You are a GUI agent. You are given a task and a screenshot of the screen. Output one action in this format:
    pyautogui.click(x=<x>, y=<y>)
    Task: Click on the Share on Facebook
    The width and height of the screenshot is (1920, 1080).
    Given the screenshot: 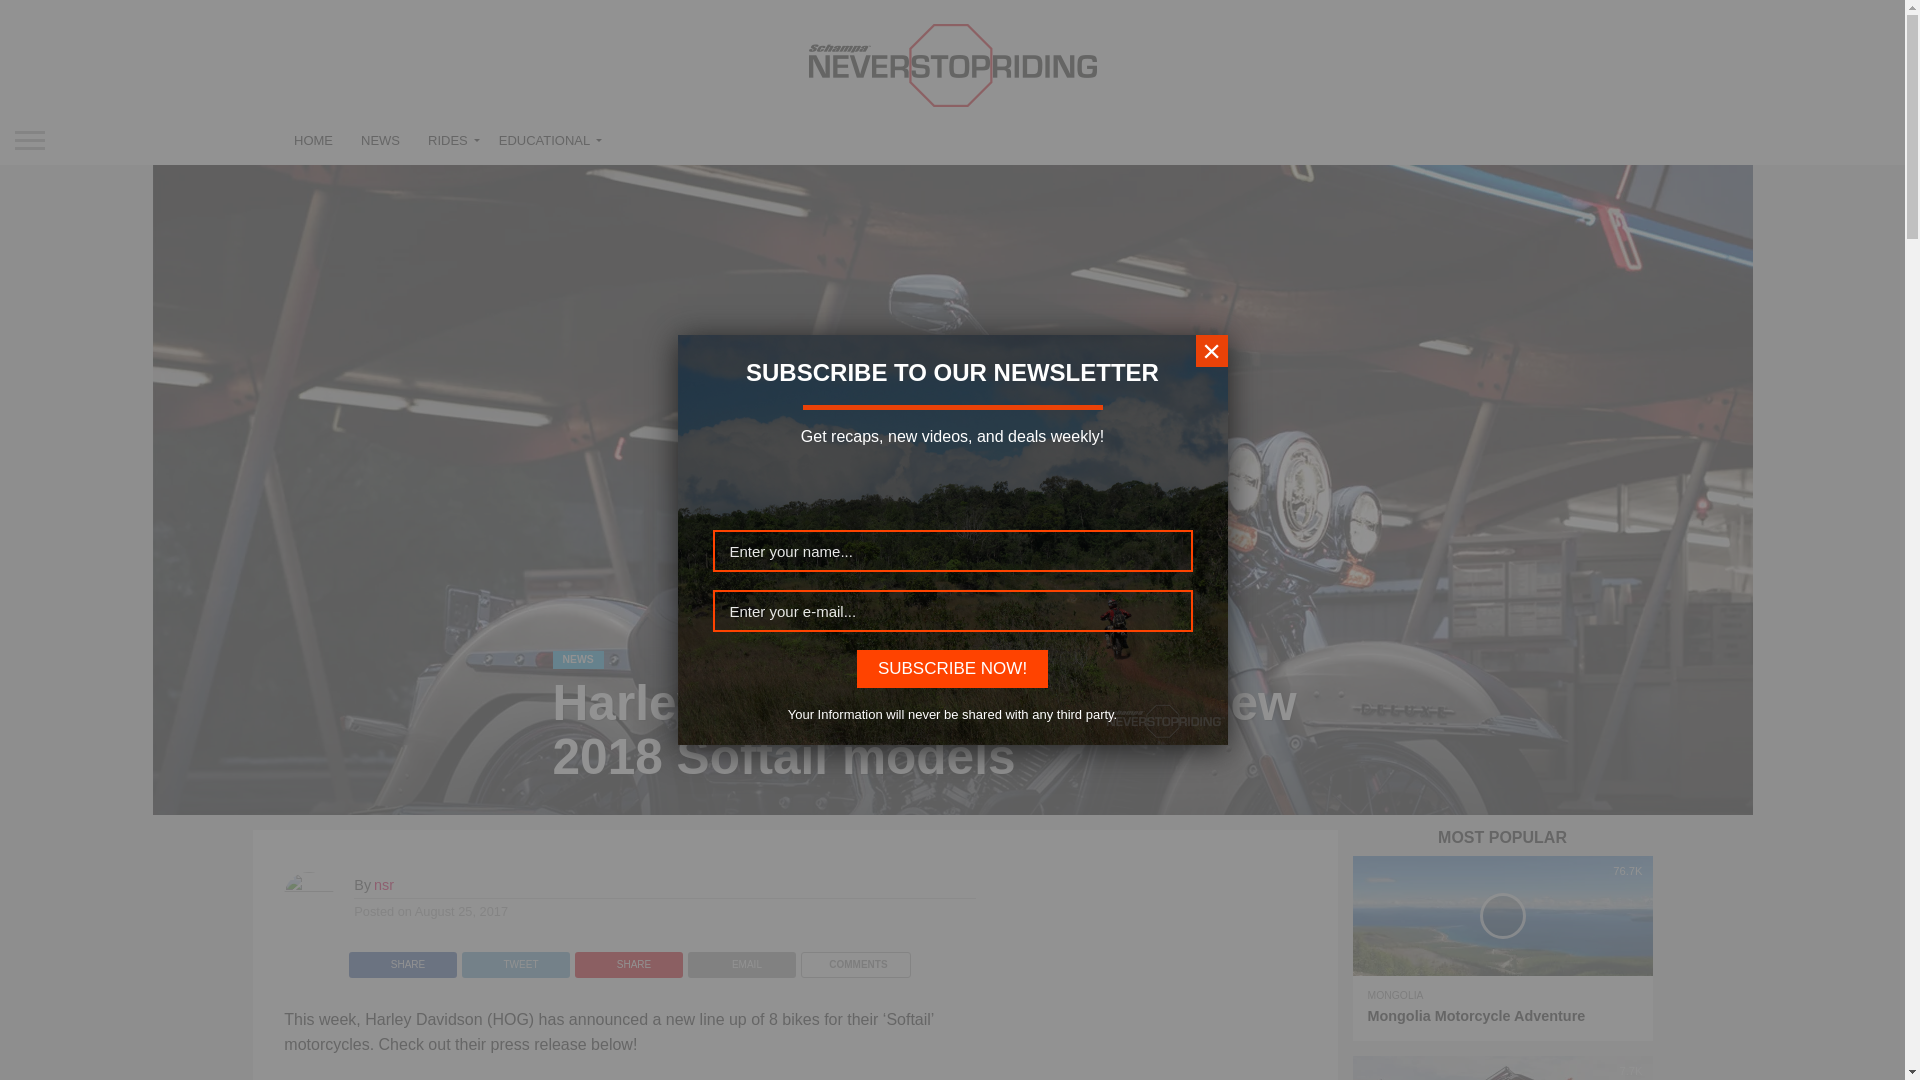 What is the action you would take?
    pyautogui.click(x=402, y=959)
    